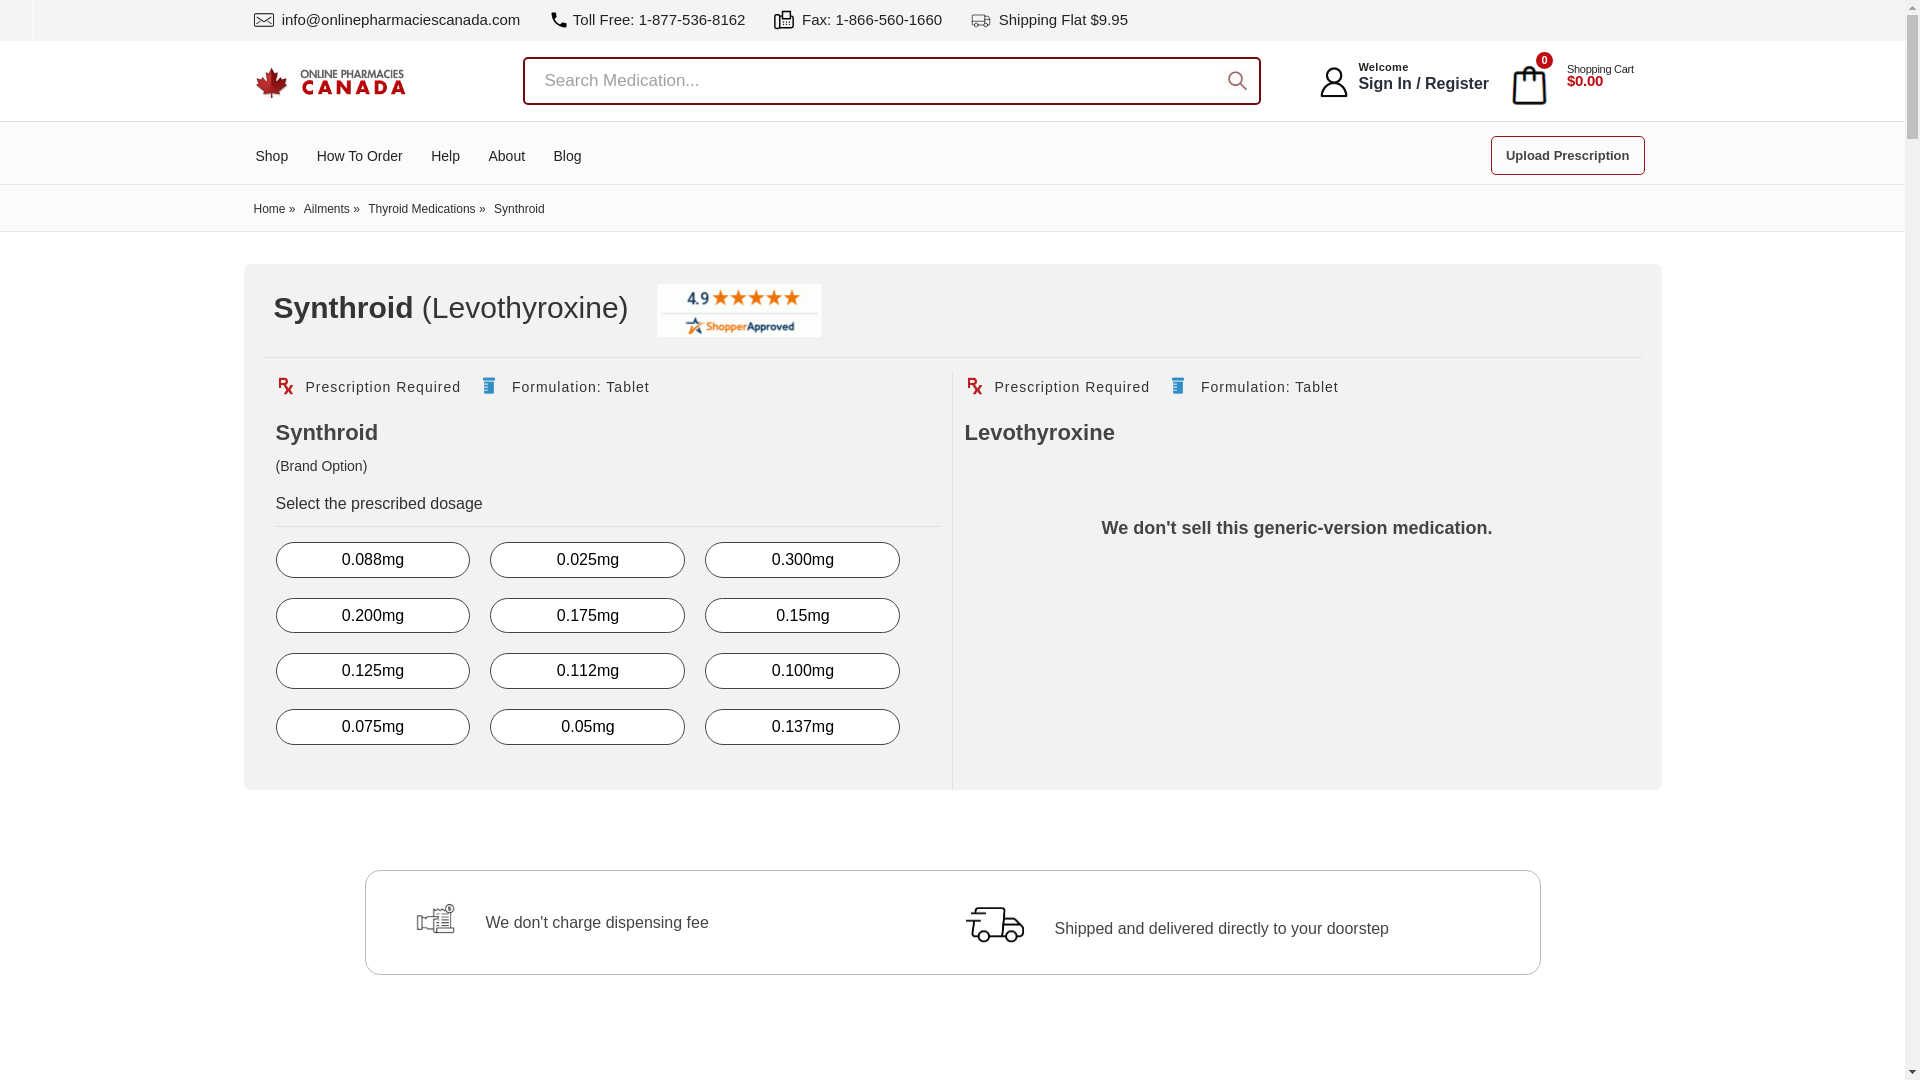  Describe the element at coordinates (648, 19) in the screenshot. I see `Toll Free: 1-877-536-8162` at that location.